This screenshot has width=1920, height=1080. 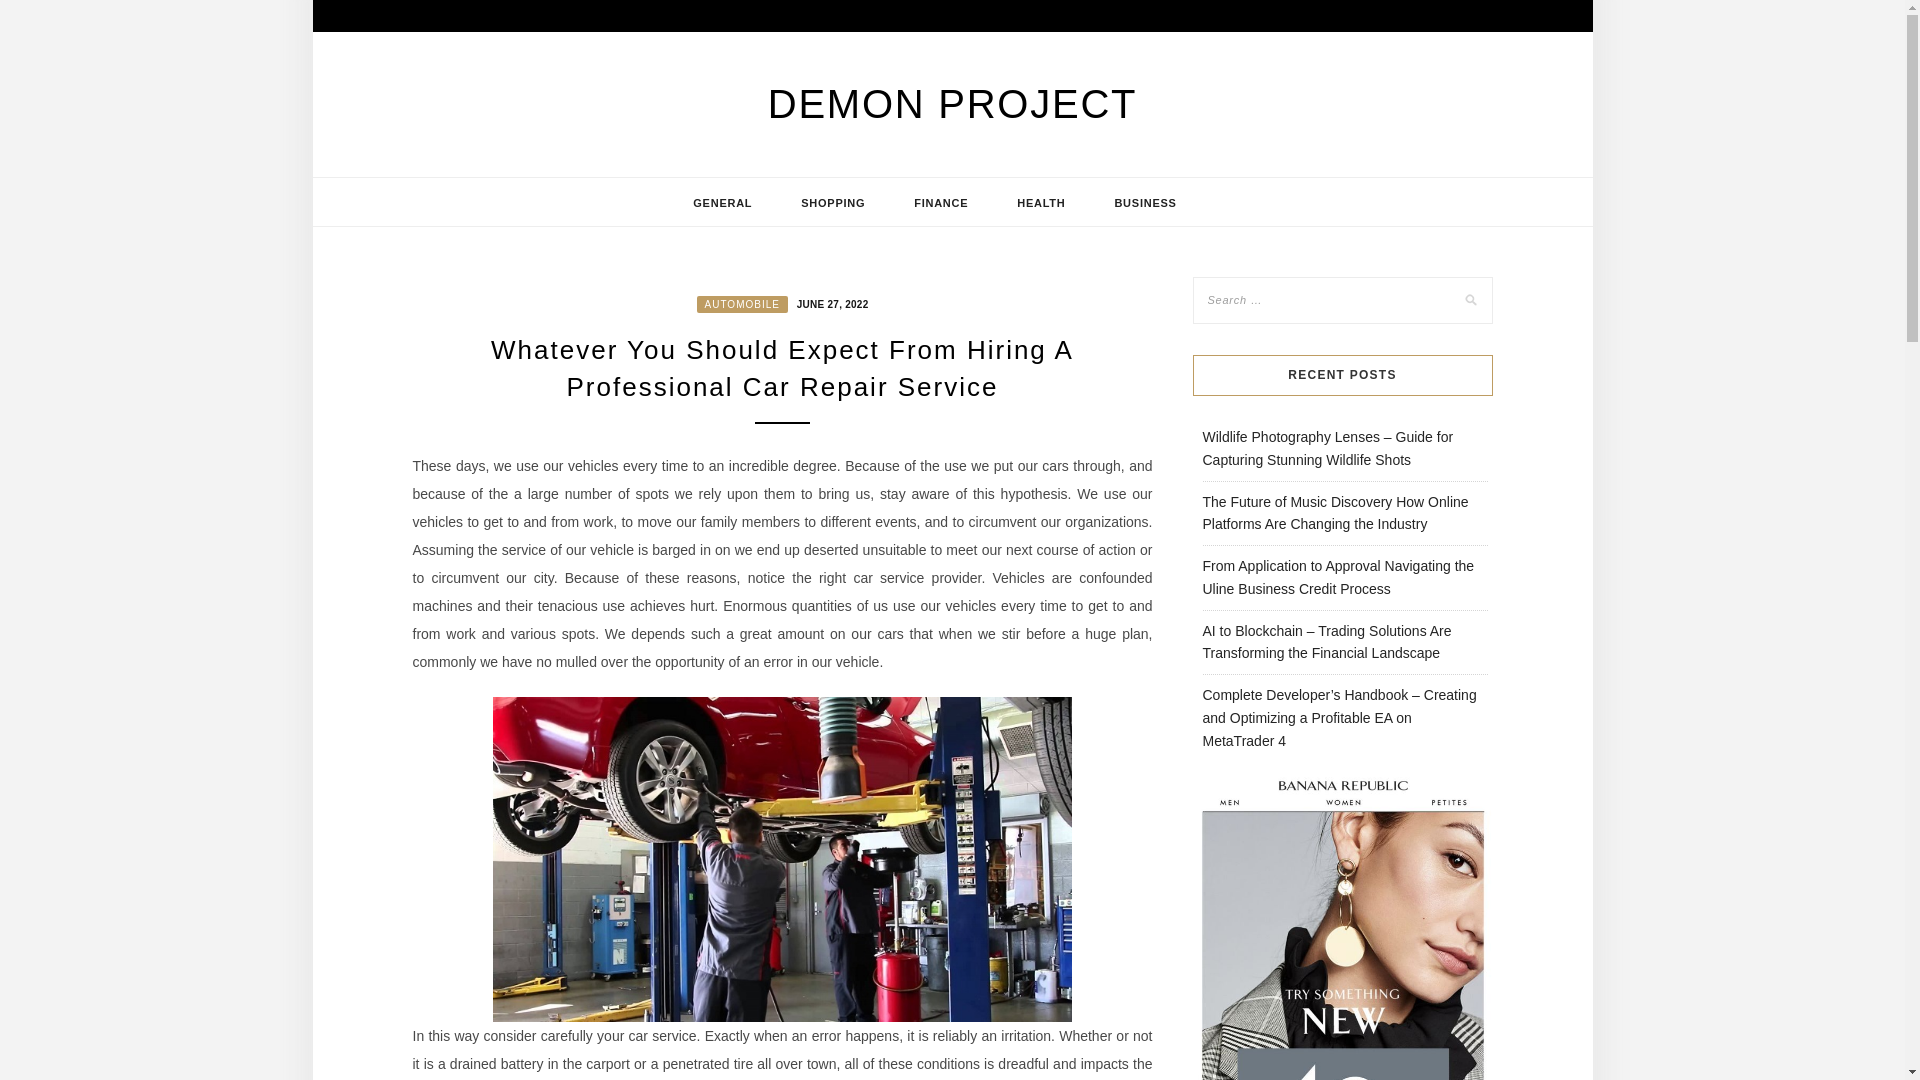 What do you see at coordinates (37, 15) in the screenshot?
I see `Search` at bounding box center [37, 15].